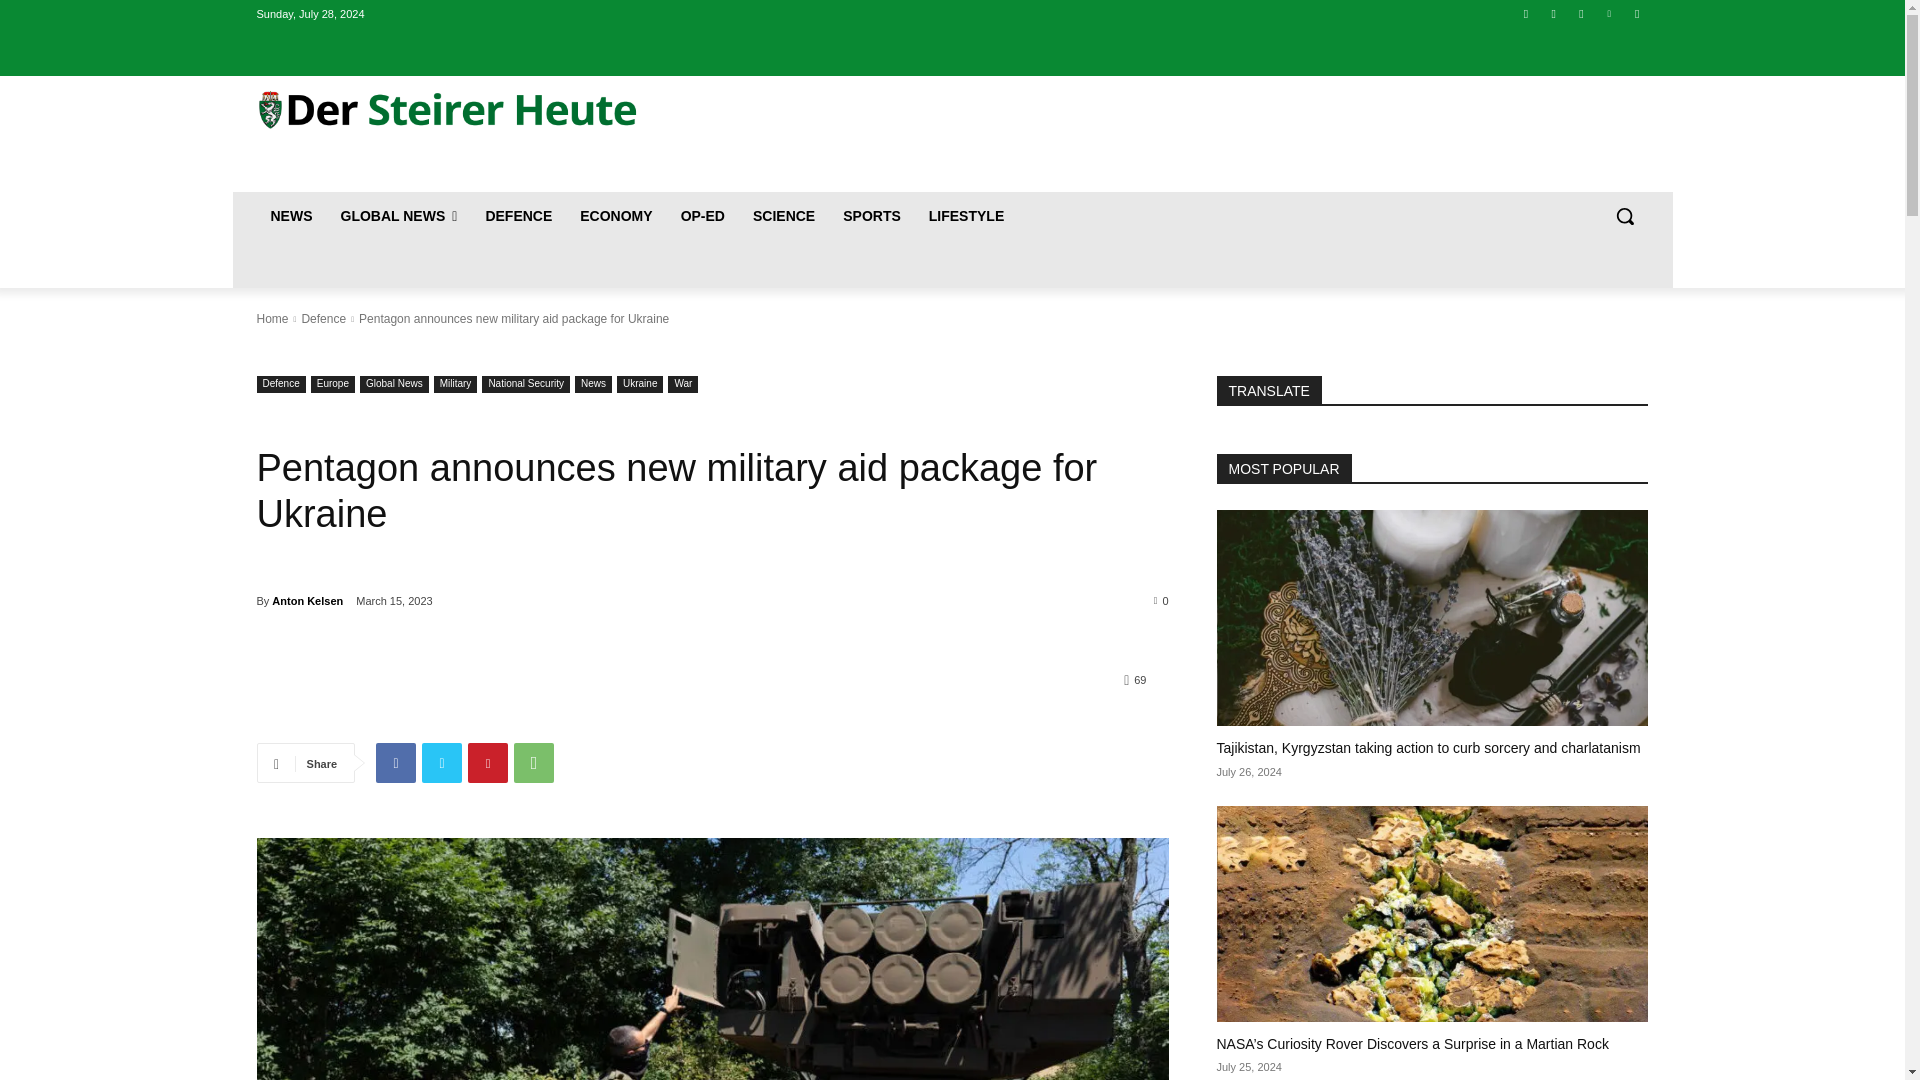  What do you see at coordinates (1552, 13) in the screenshot?
I see `Instagram` at bounding box center [1552, 13].